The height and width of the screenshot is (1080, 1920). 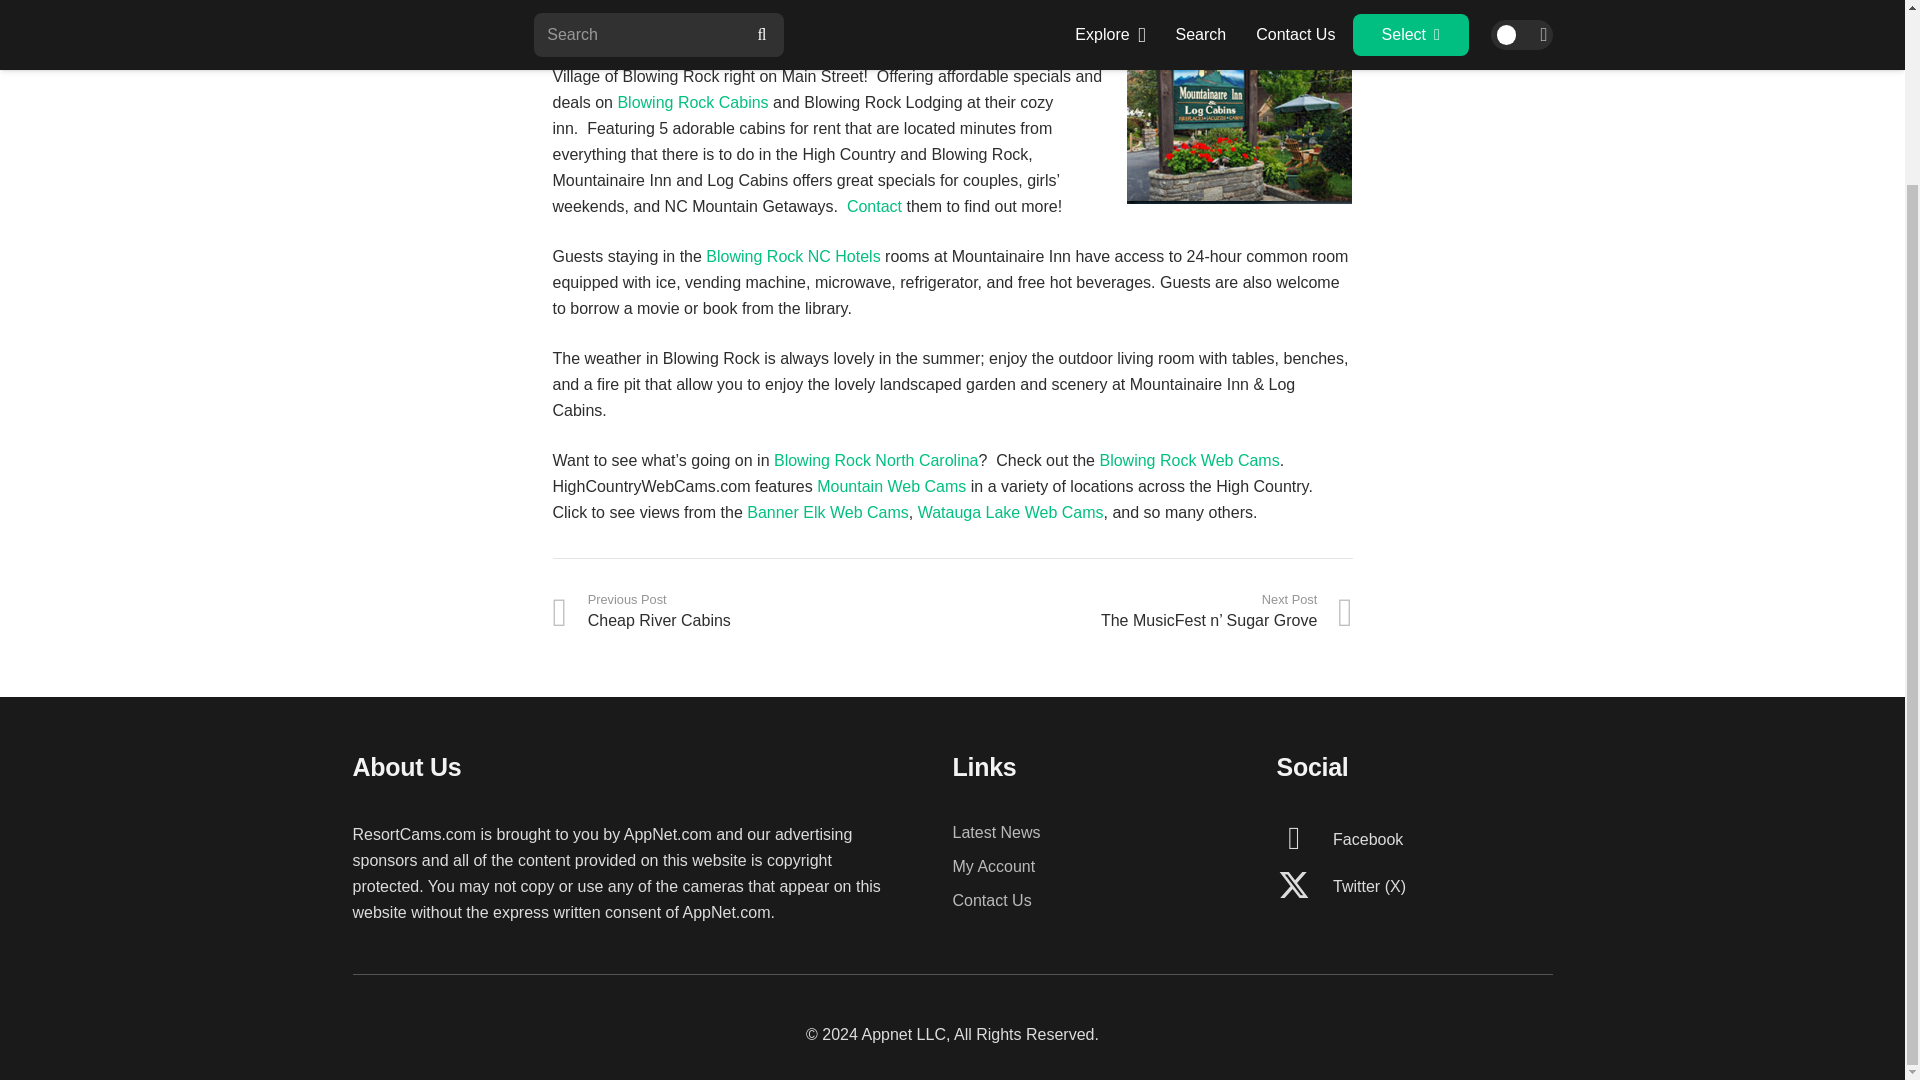 What do you see at coordinates (1010, 512) in the screenshot?
I see `Watauga Lake Web Cams` at bounding box center [1010, 512].